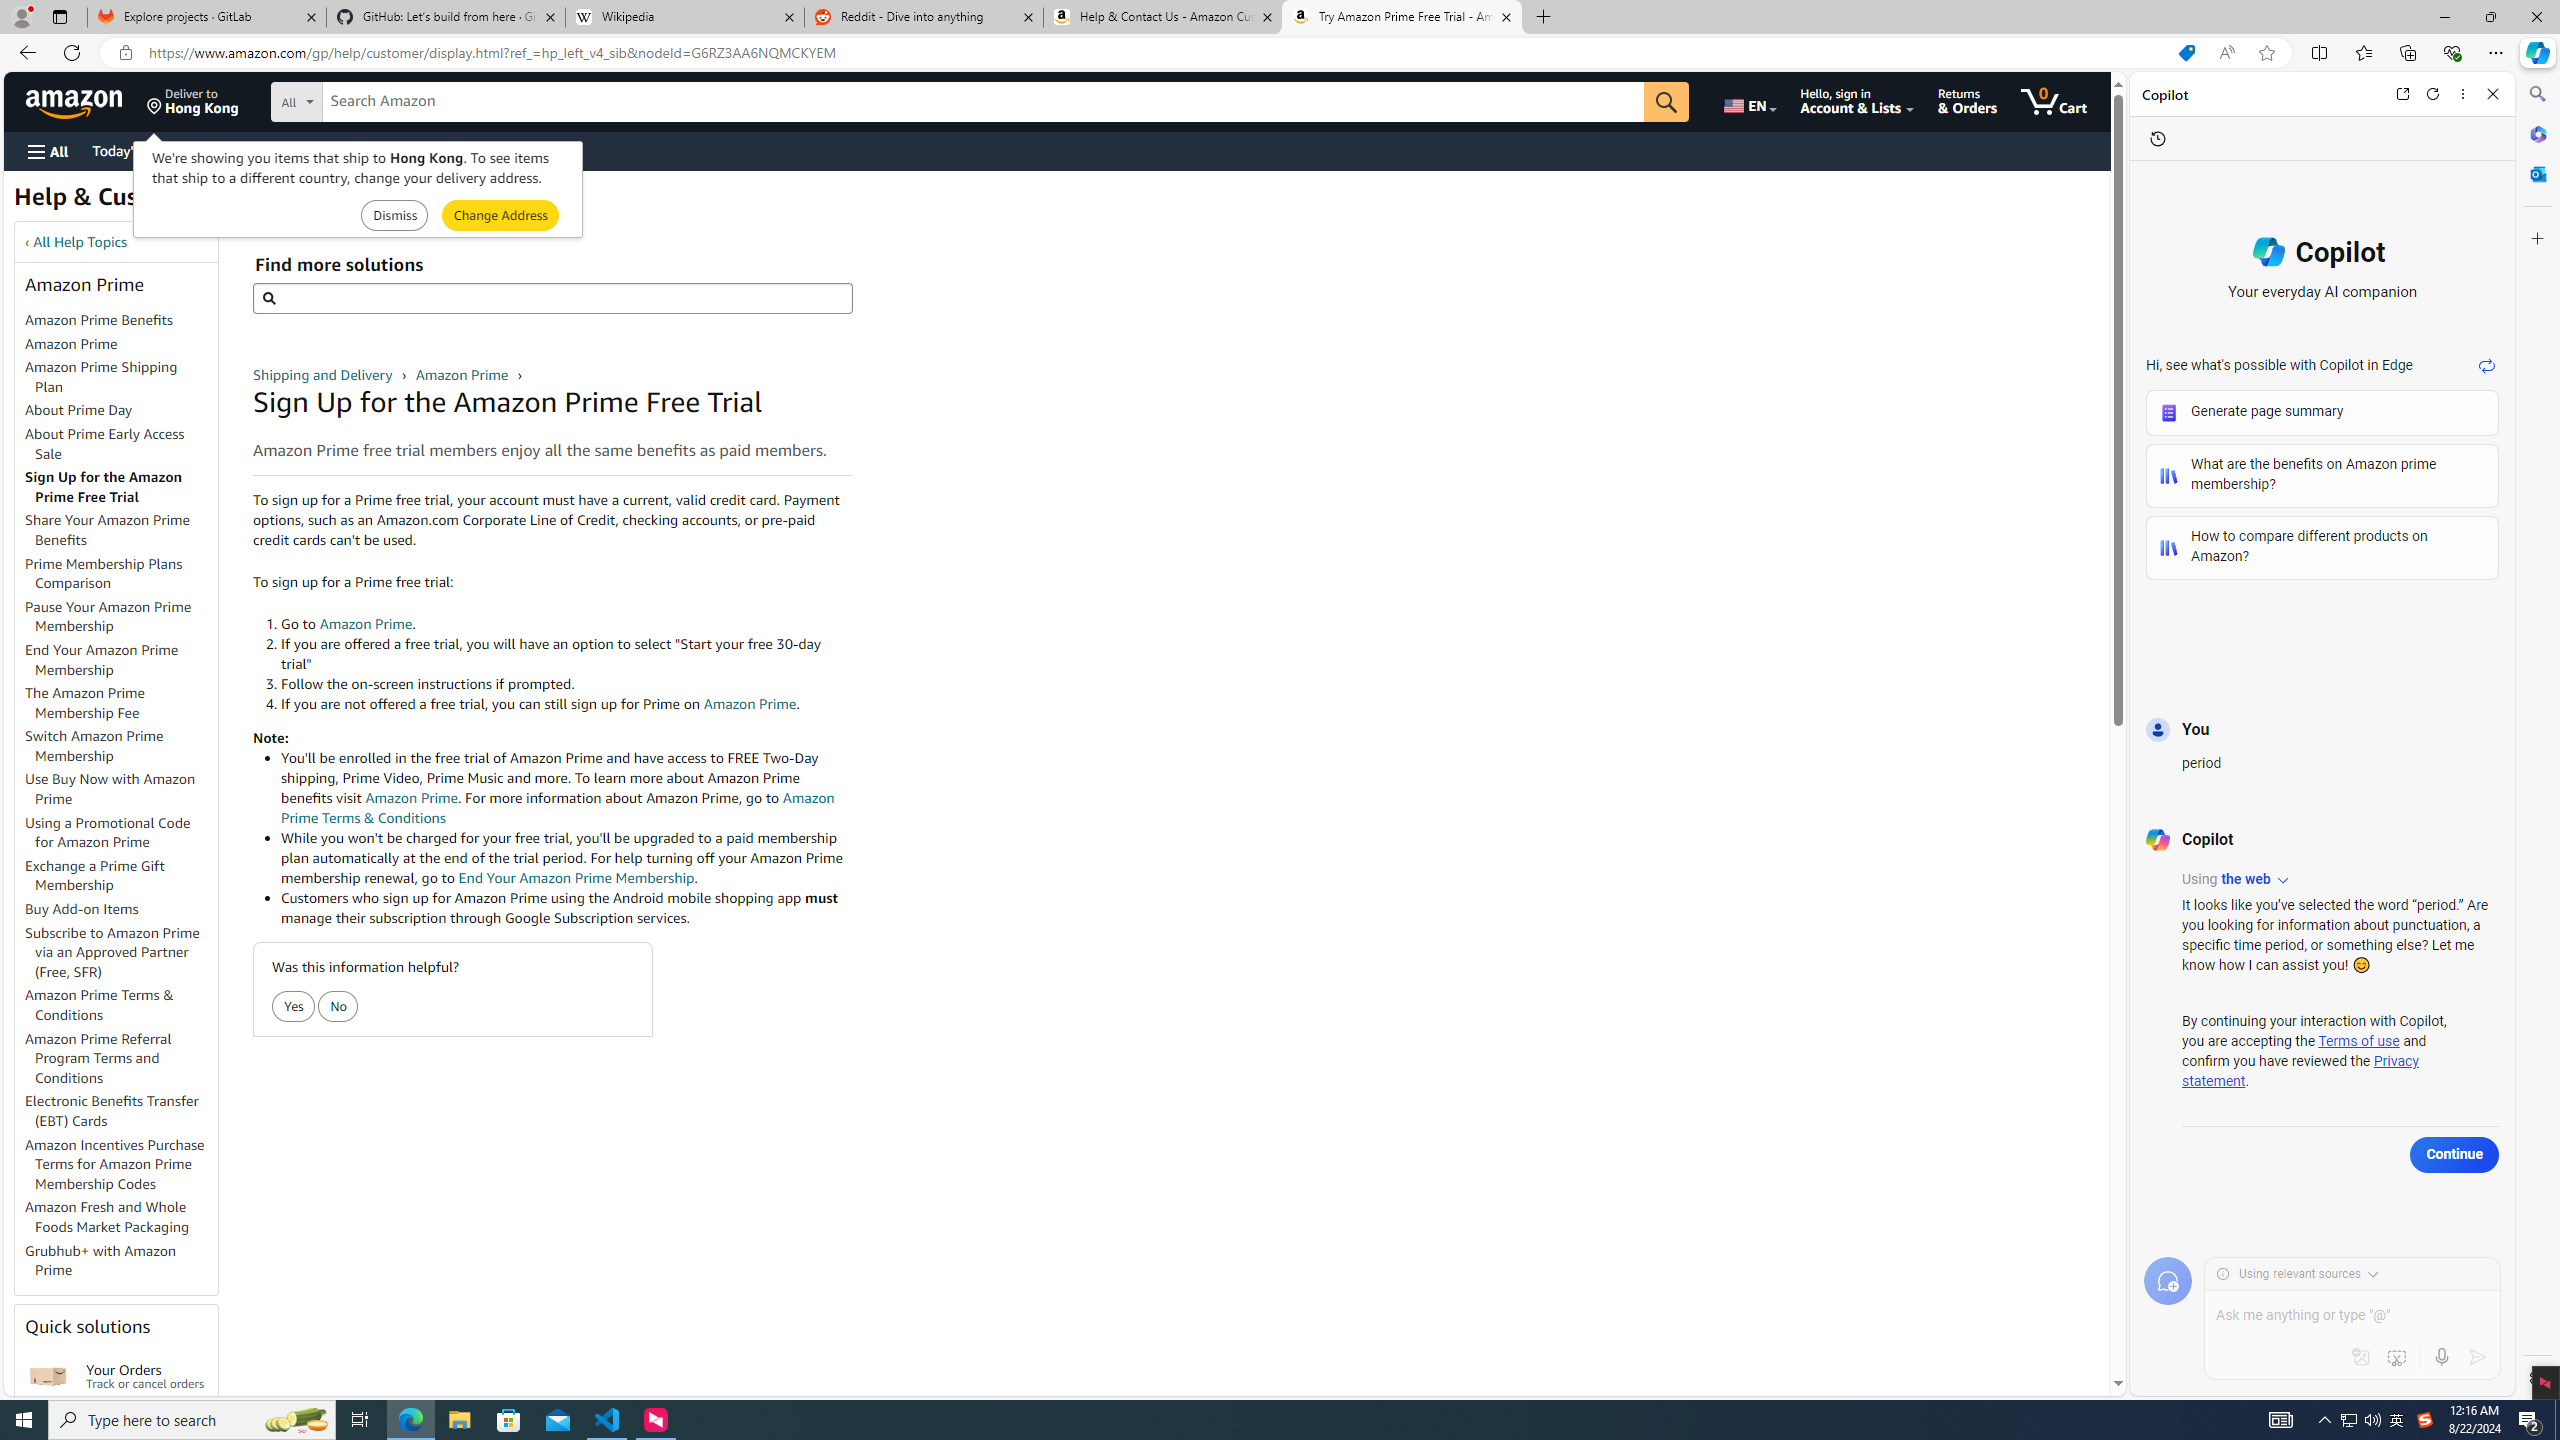 The height and width of the screenshot is (1440, 2560). Describe the element at coordinates (193, 101) in the screenshot. I see `Deliver to Hong Kong` at that location.